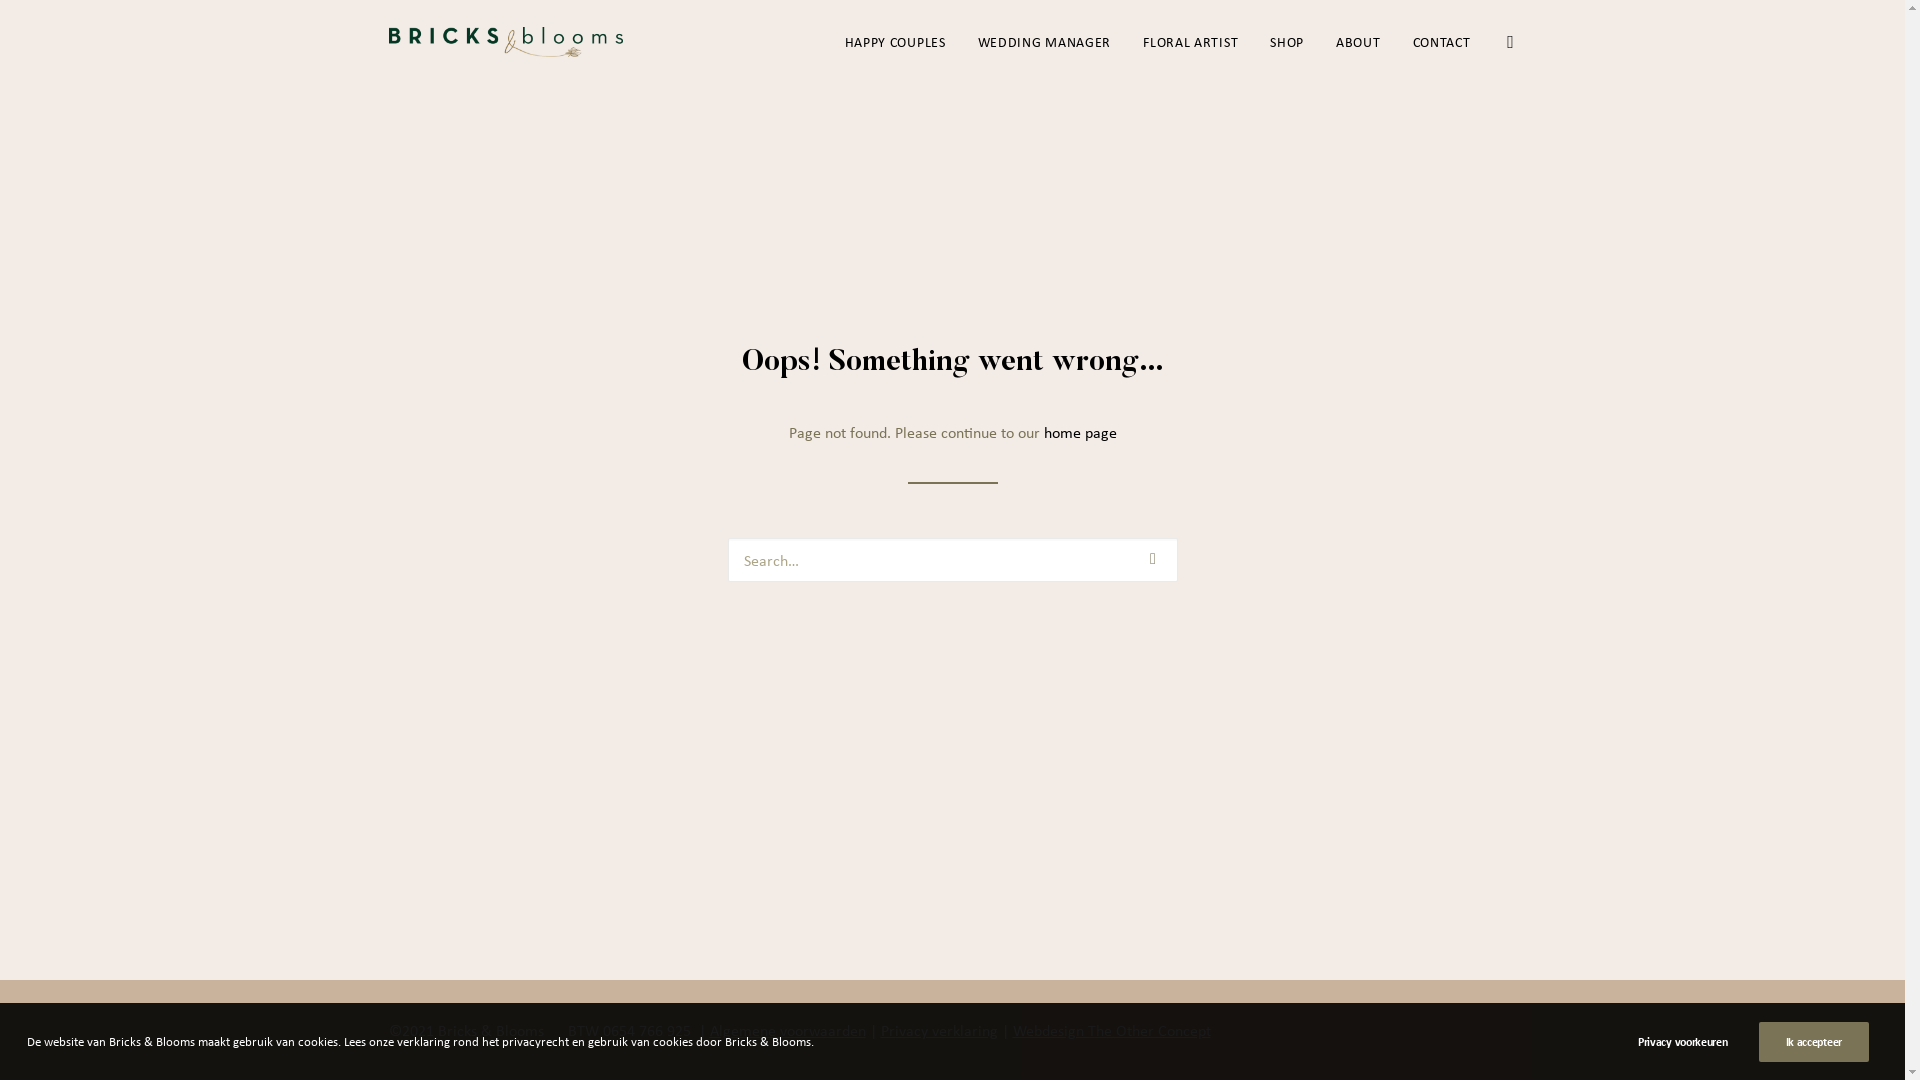 This screenshot has height=1080, width=1920. Describe the element at coordinates (1080, 432) in the screenshot. I see `home page` at that location.